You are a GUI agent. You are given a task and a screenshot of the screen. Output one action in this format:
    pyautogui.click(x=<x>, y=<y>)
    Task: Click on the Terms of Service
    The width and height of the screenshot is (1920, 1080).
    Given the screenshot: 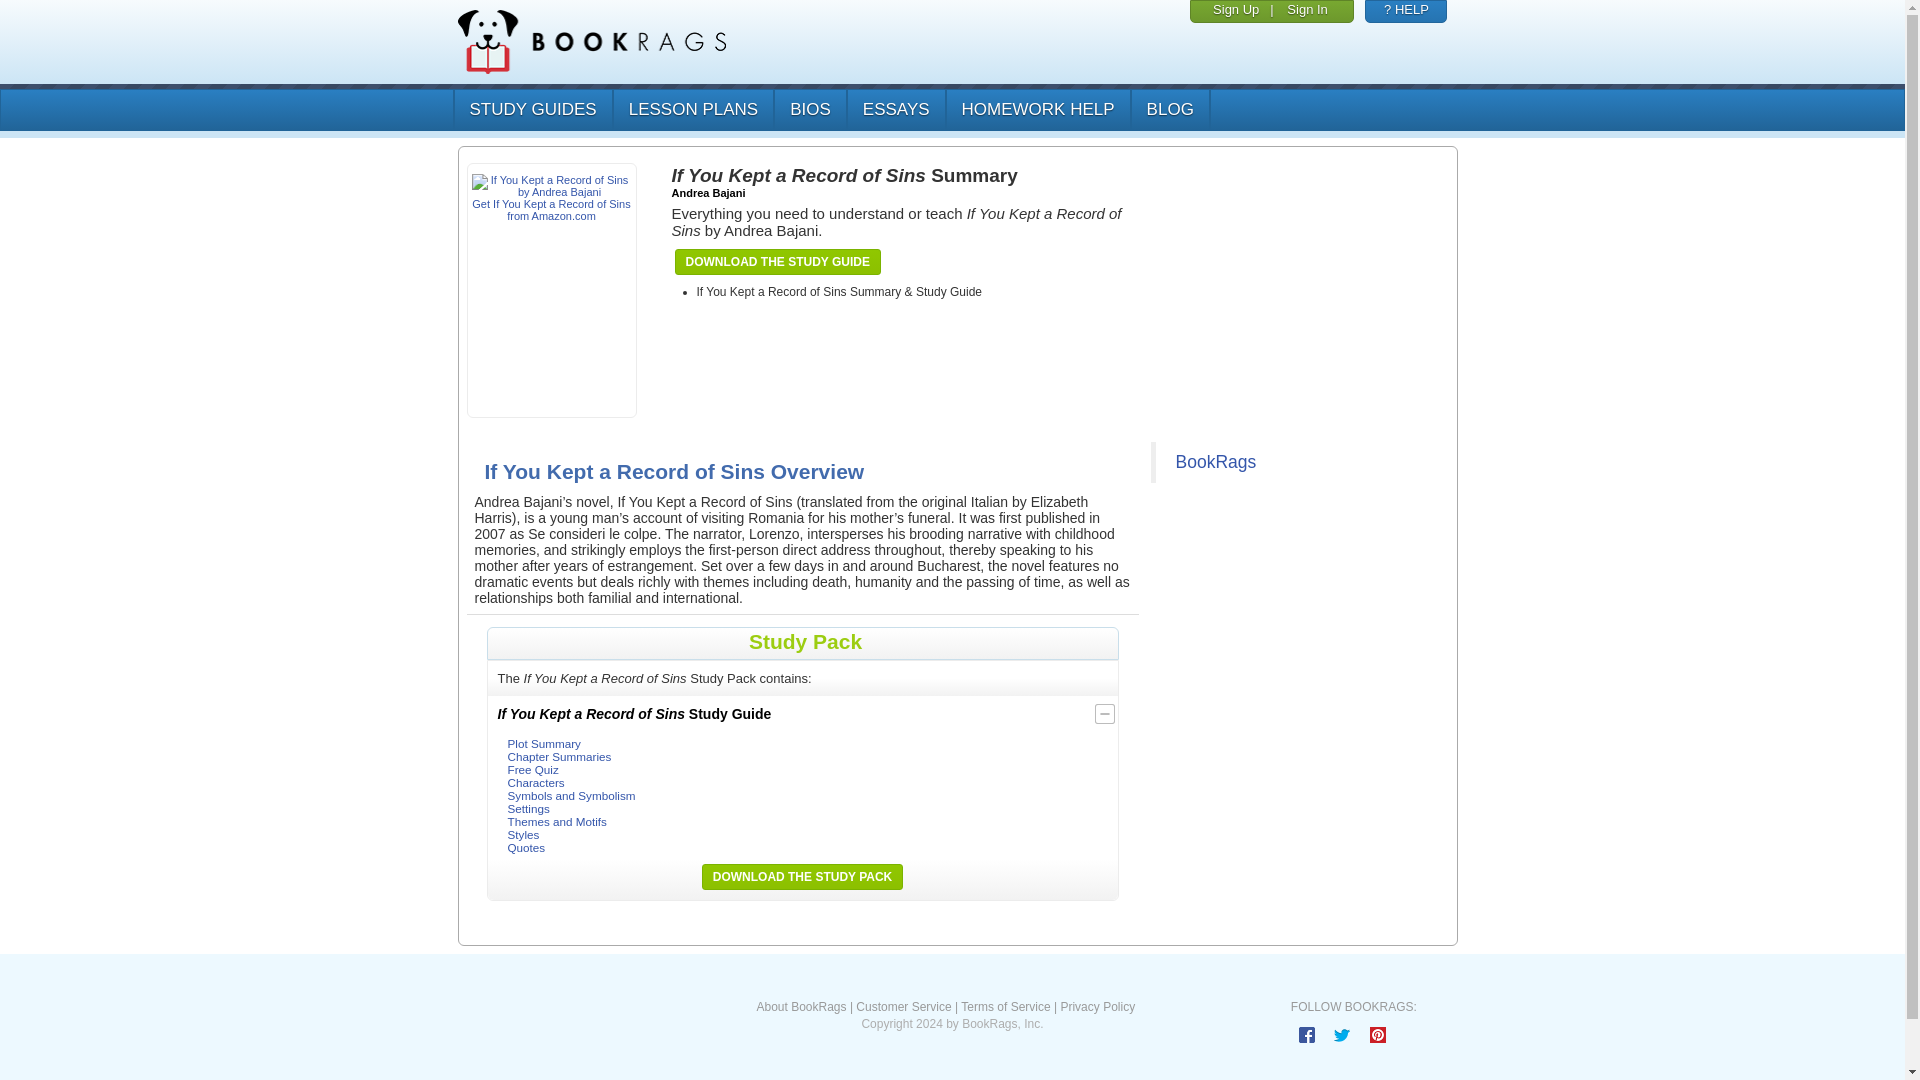 What is the action you would take?
    pyautogui.click(x=1006, y=1007)
    